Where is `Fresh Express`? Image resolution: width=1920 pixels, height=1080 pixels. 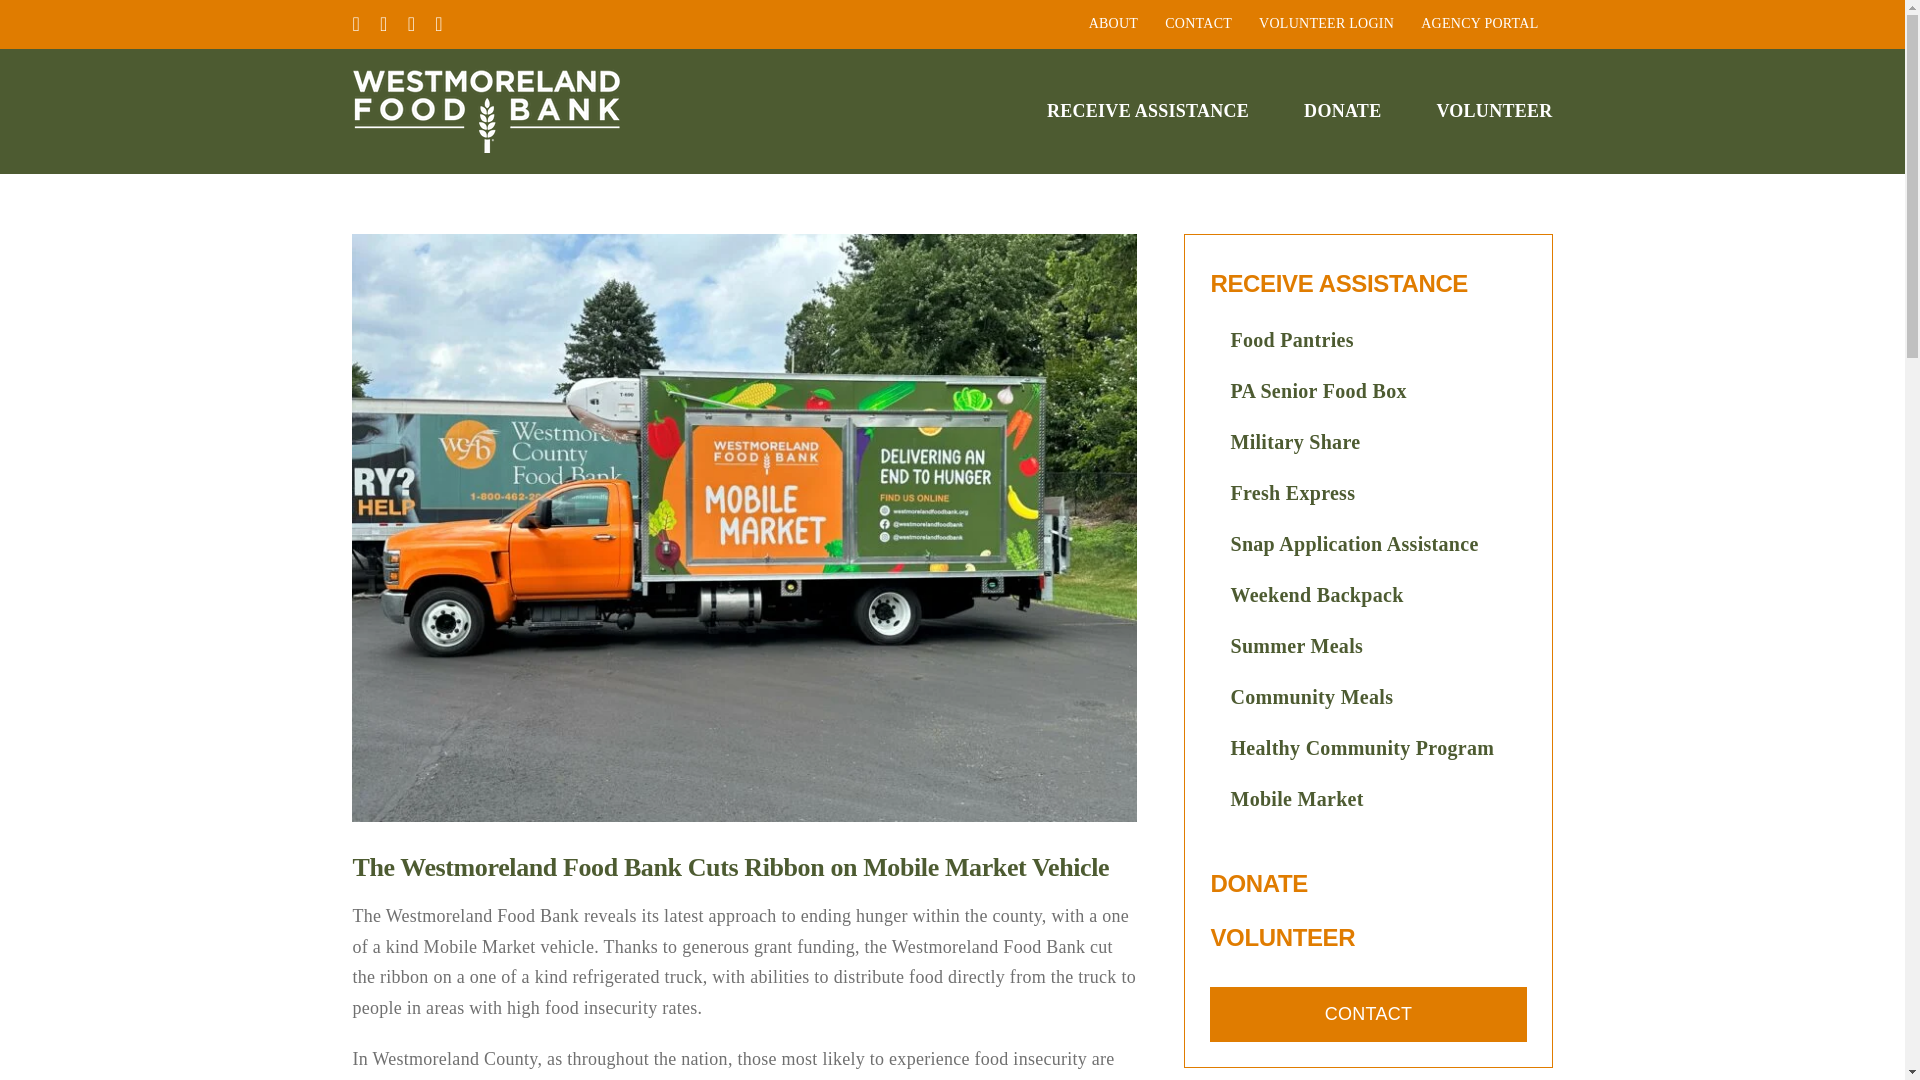
Fresh Express is located at coordinates (1366, 493).